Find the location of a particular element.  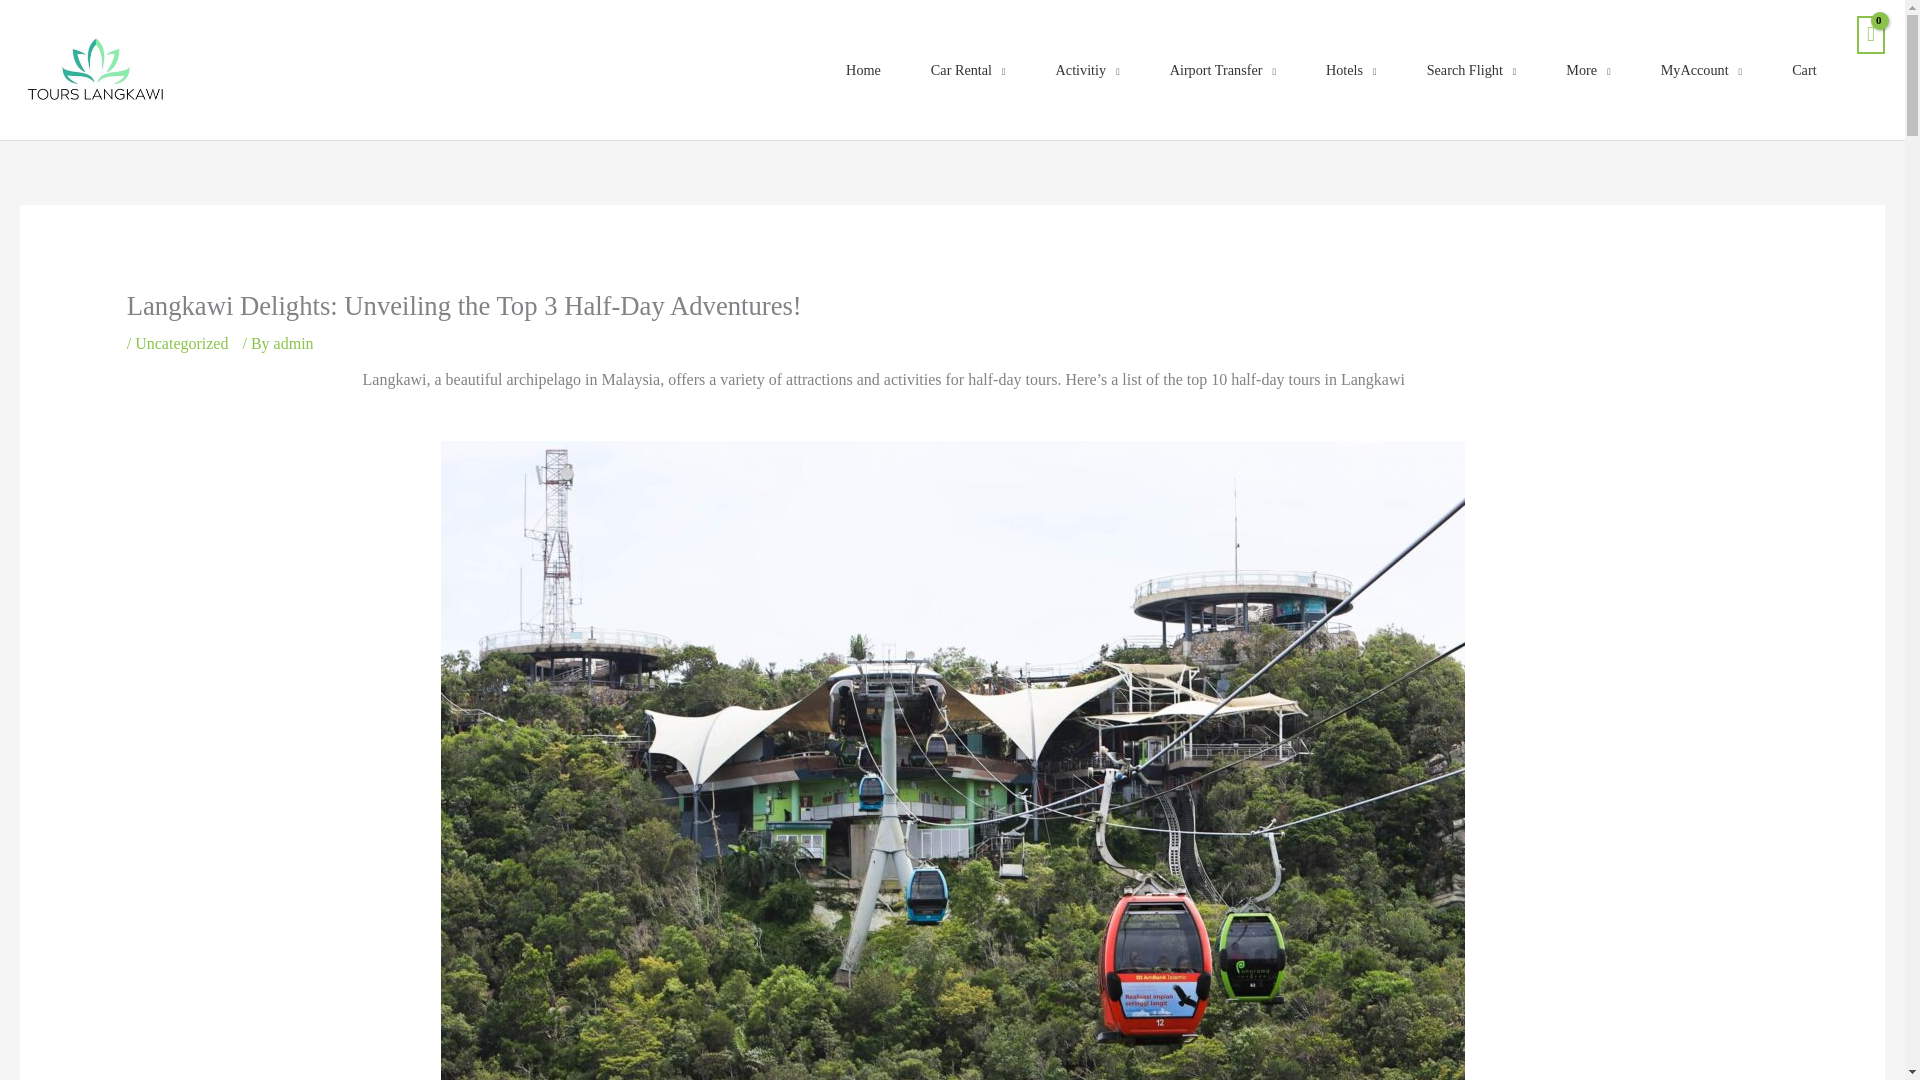

Activitiy is located at coordinates (1088, 69).